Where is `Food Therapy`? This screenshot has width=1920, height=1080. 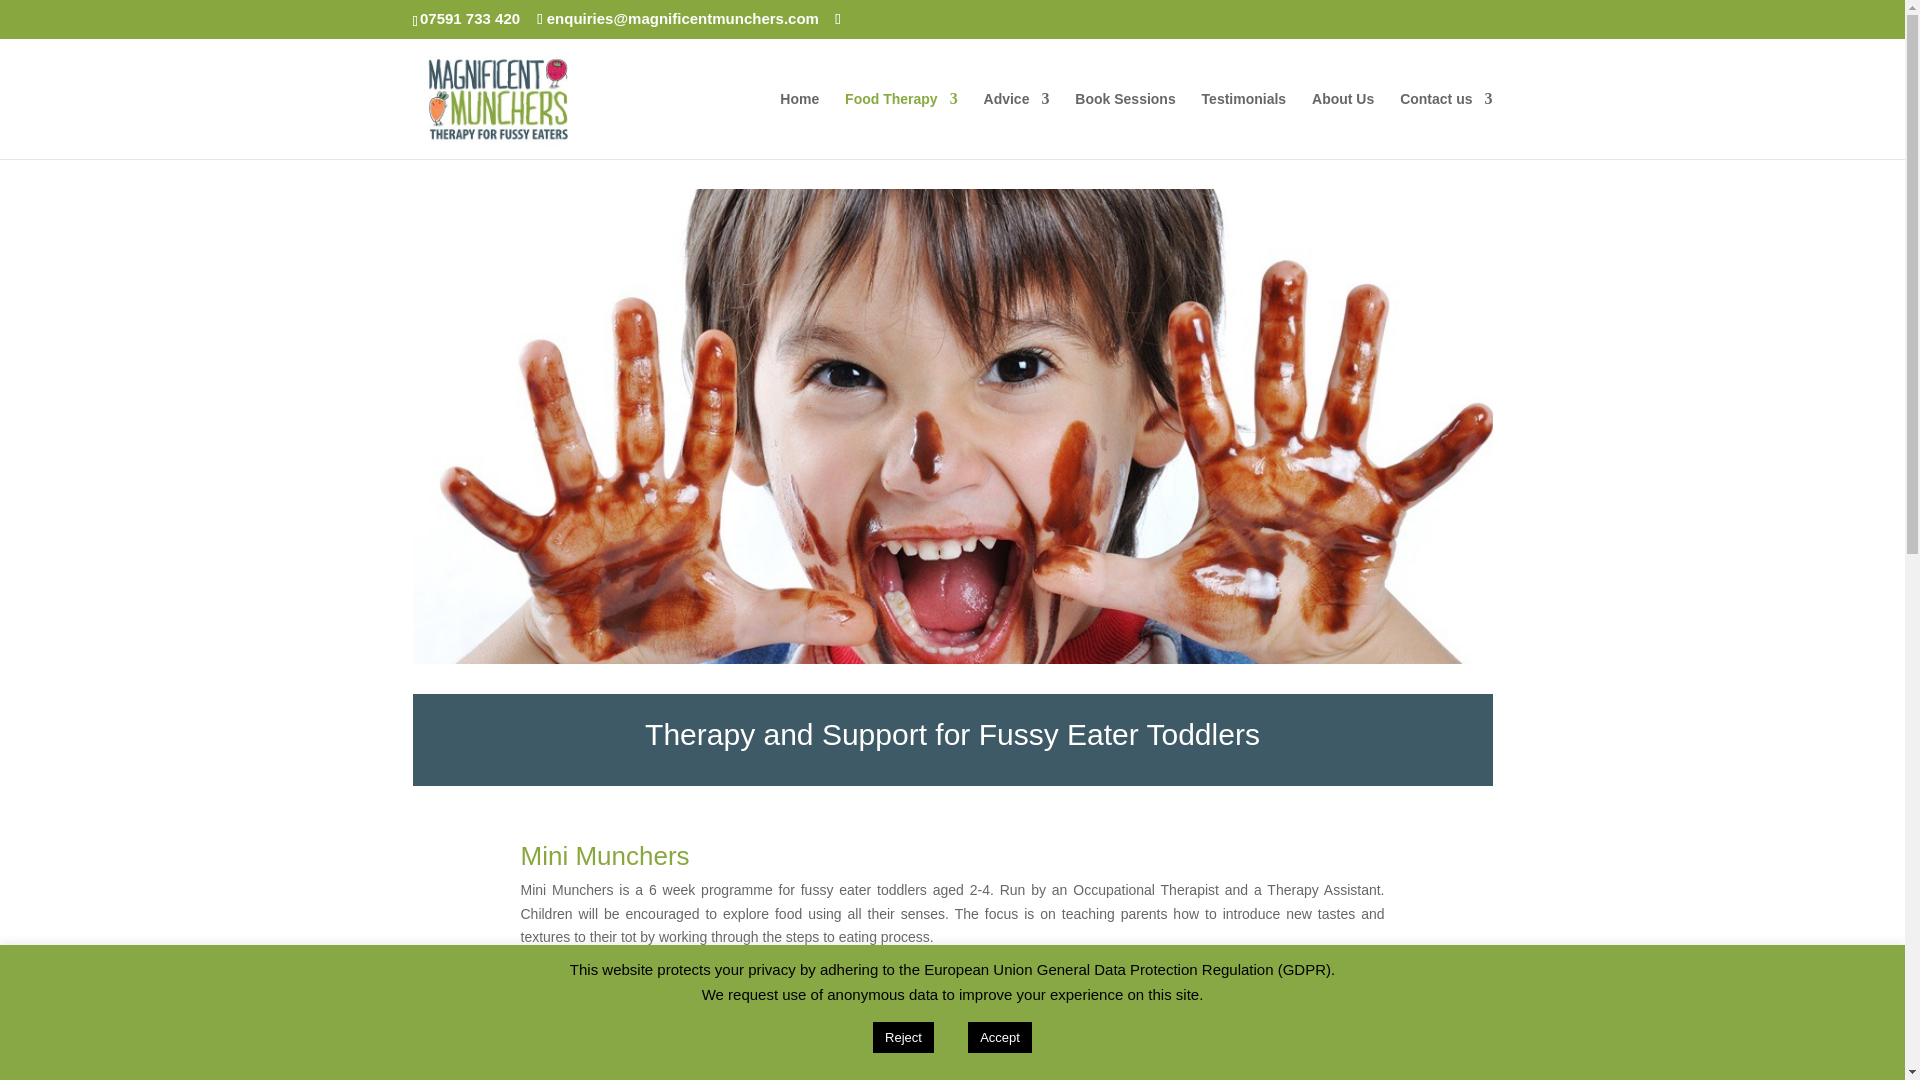 Food Therapy is located at coordinates (901, 124).